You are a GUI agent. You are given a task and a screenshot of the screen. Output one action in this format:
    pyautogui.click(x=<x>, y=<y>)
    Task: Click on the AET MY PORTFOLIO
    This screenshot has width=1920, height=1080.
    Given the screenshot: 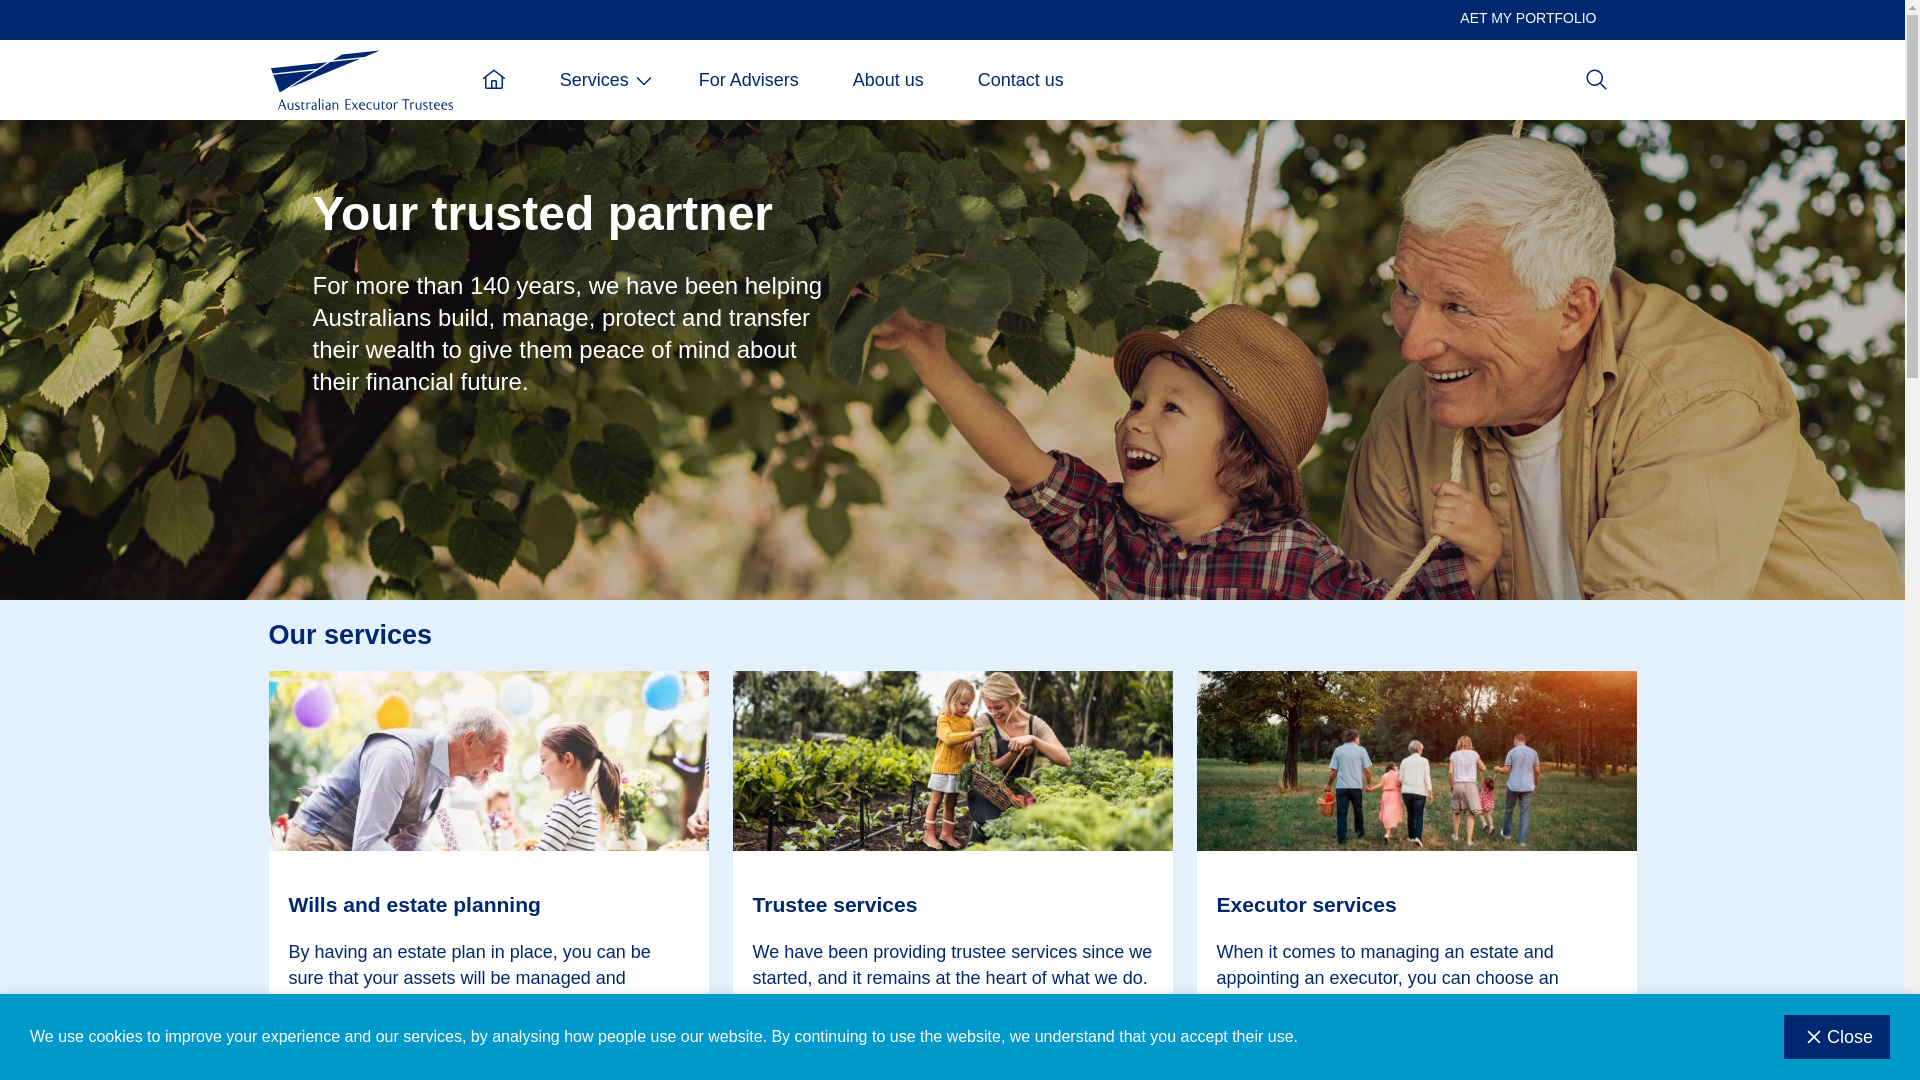 What is the action you would take?
    pyautogui.click(x=1528, y=18)
    